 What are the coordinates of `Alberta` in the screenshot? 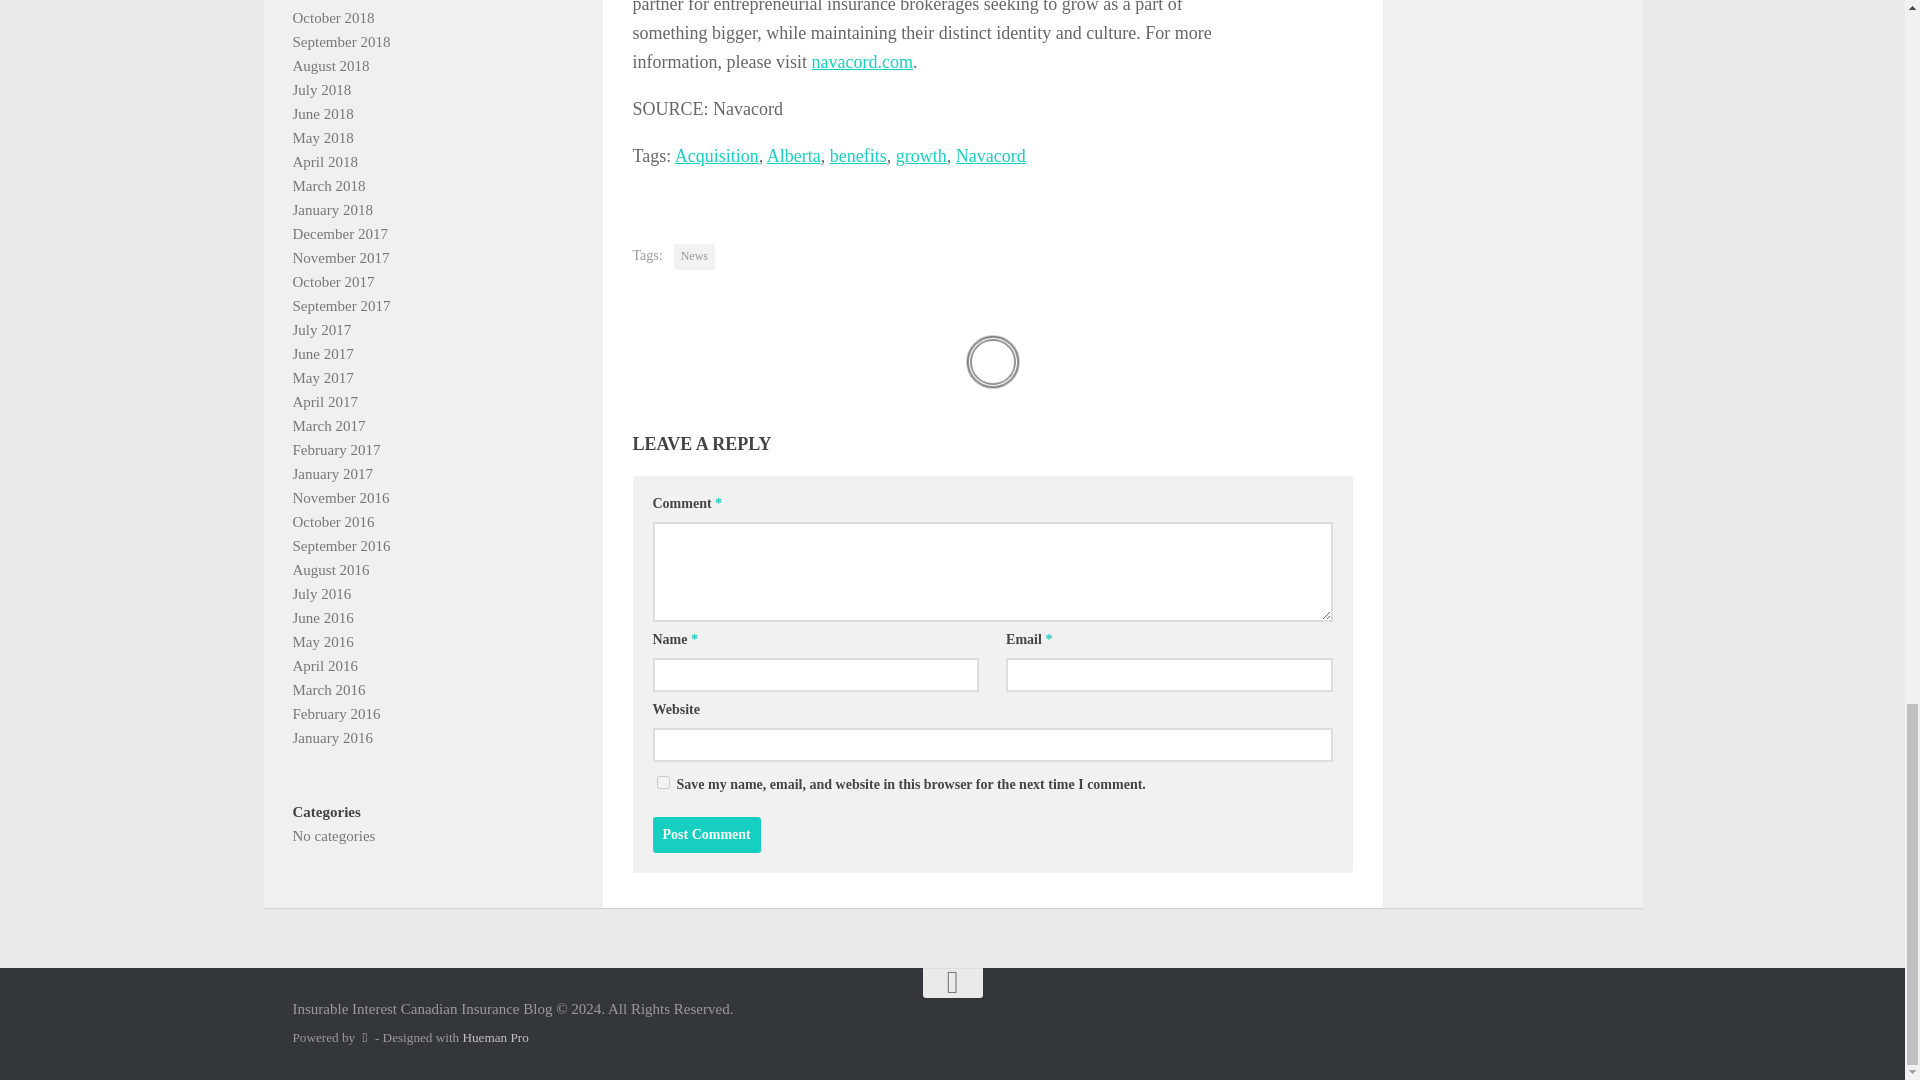 It's located at (794, 156).